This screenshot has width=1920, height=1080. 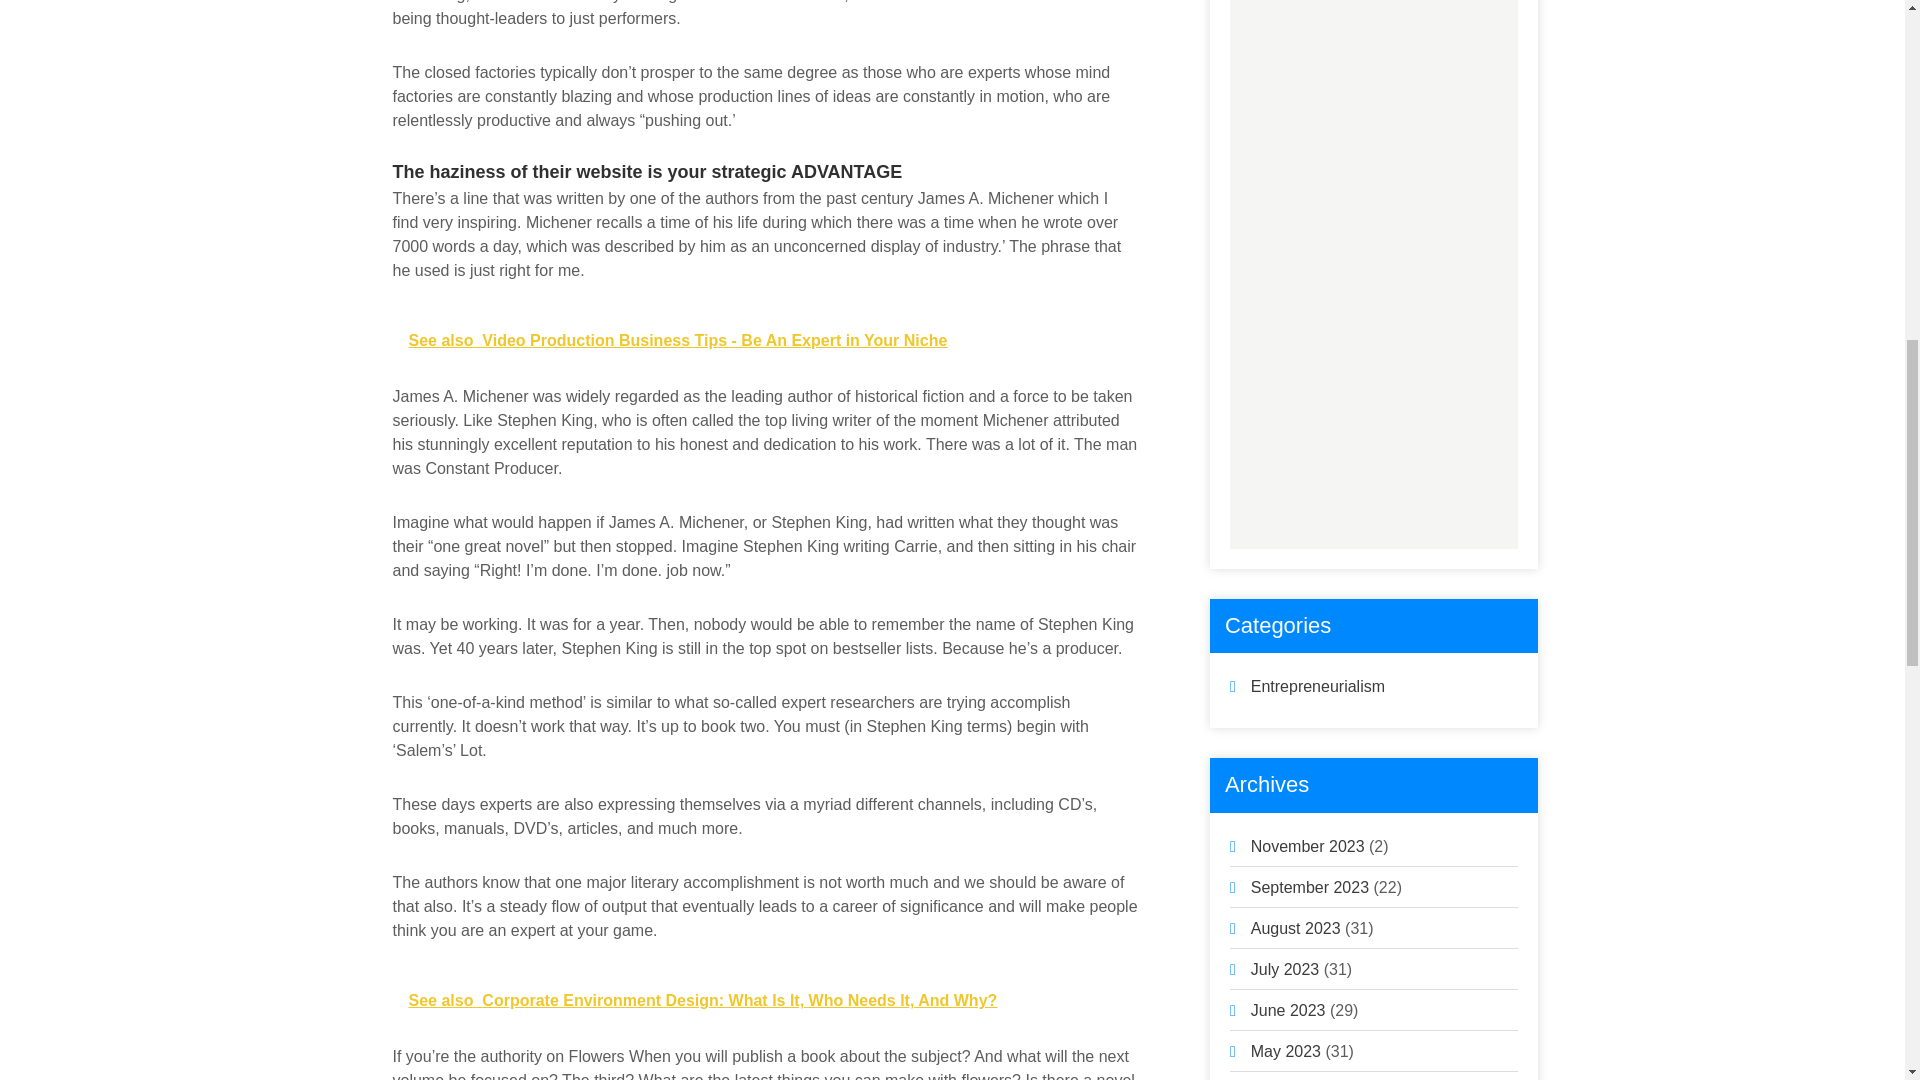 What do you see at coordinates (1288, 1010) in the screenshot?
I see `June 2023` at bounding box center [1288, 1010].